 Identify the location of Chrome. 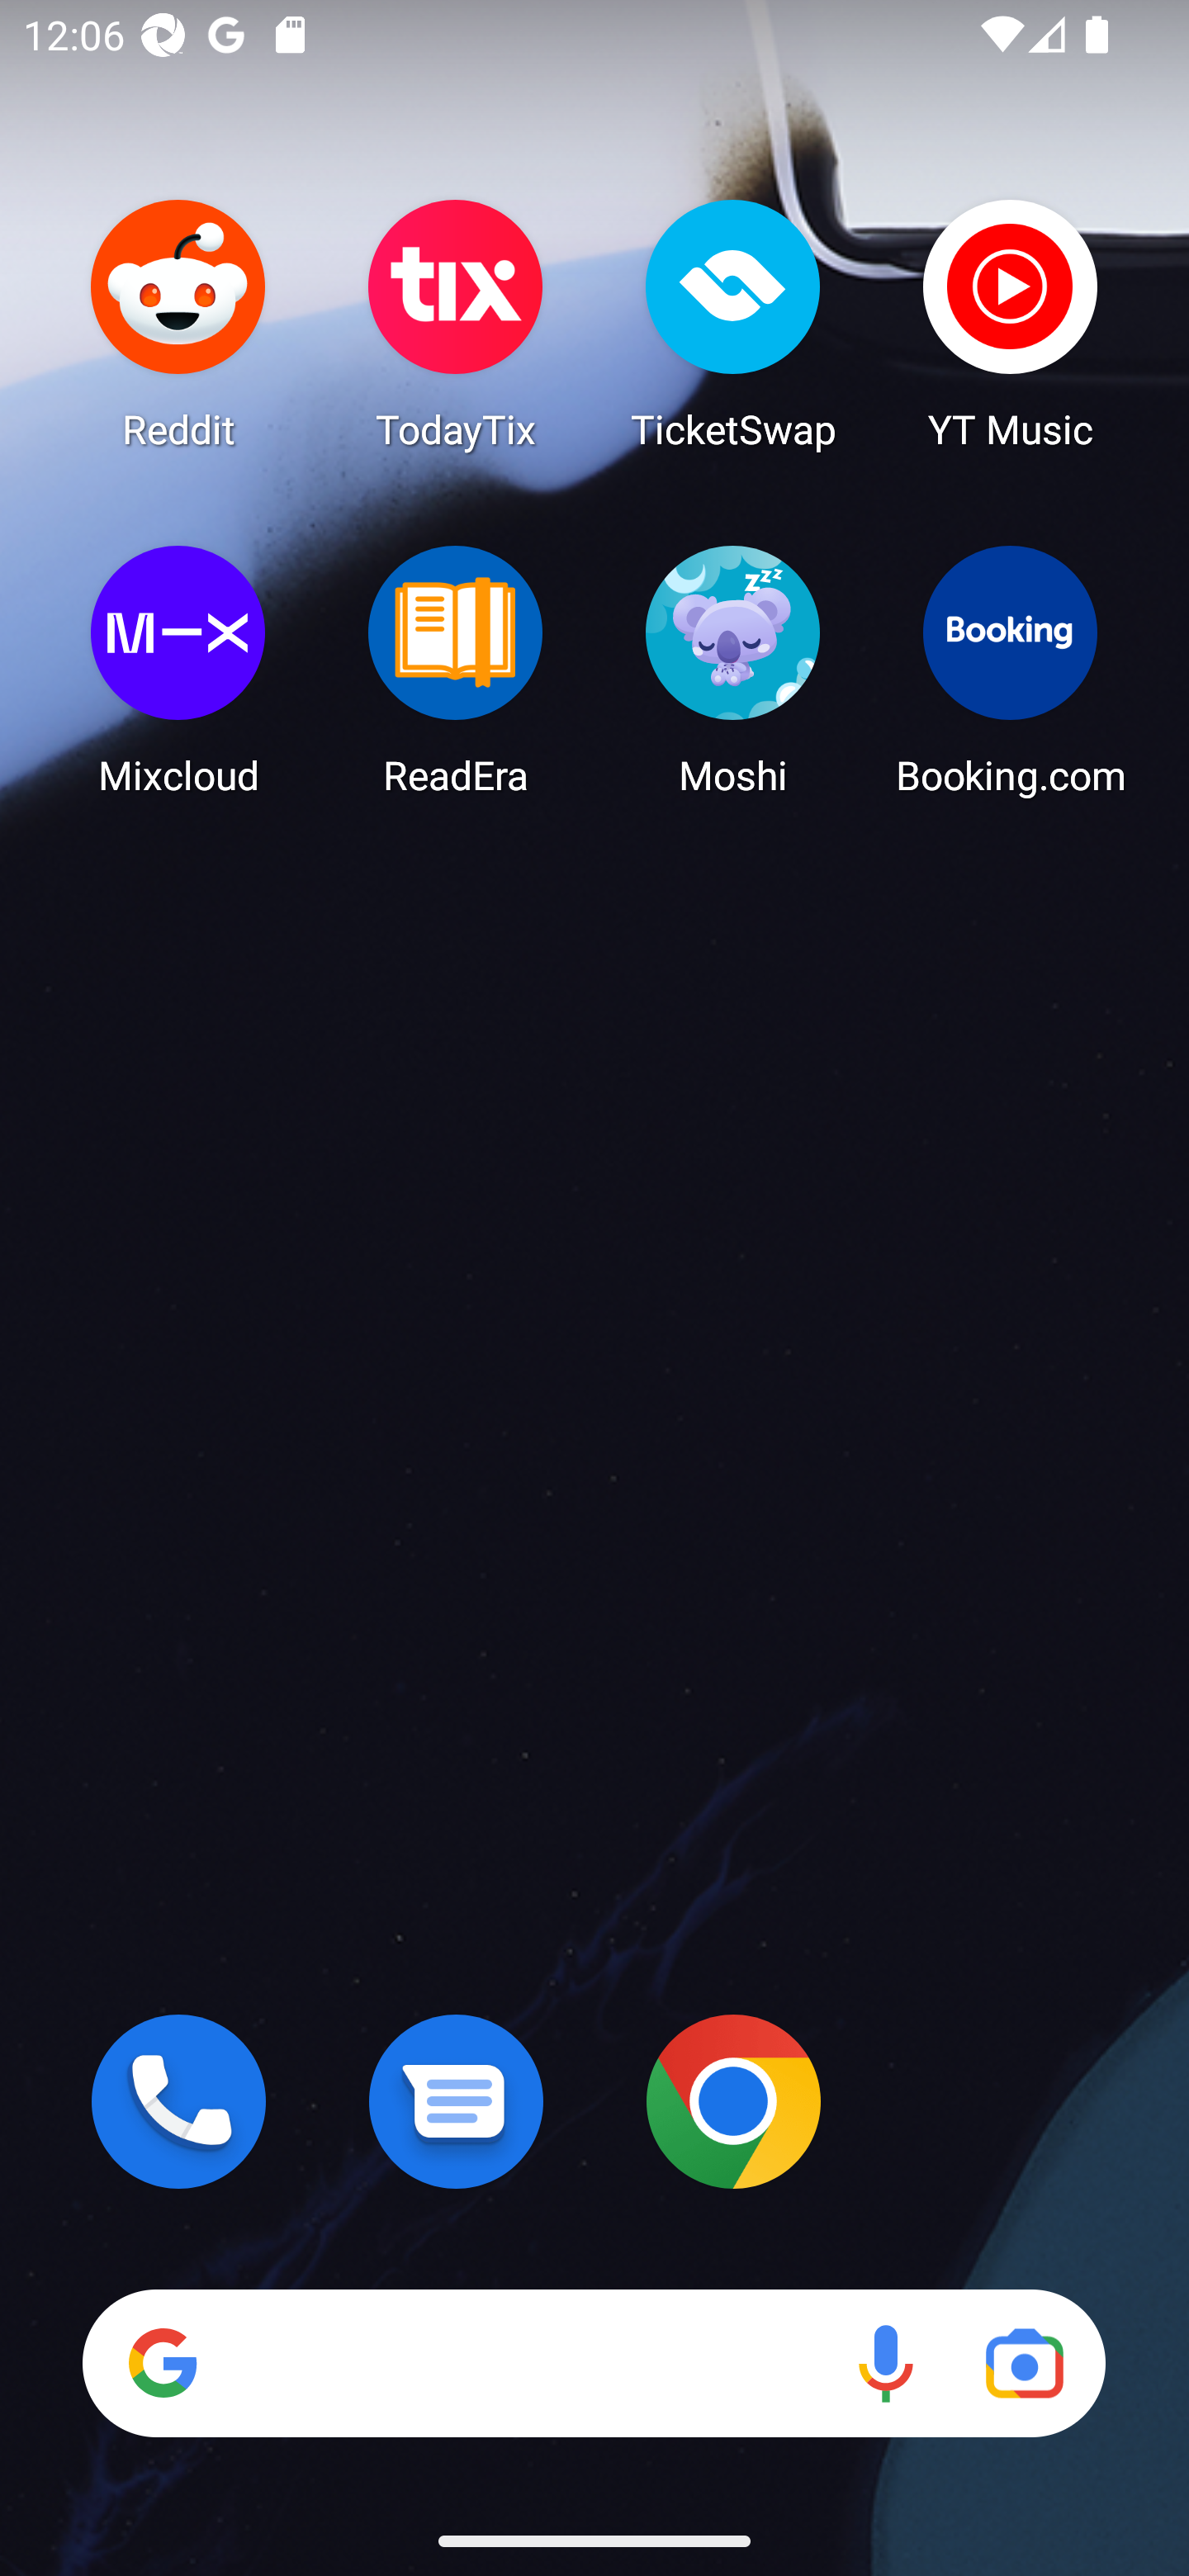
(733, 2101).